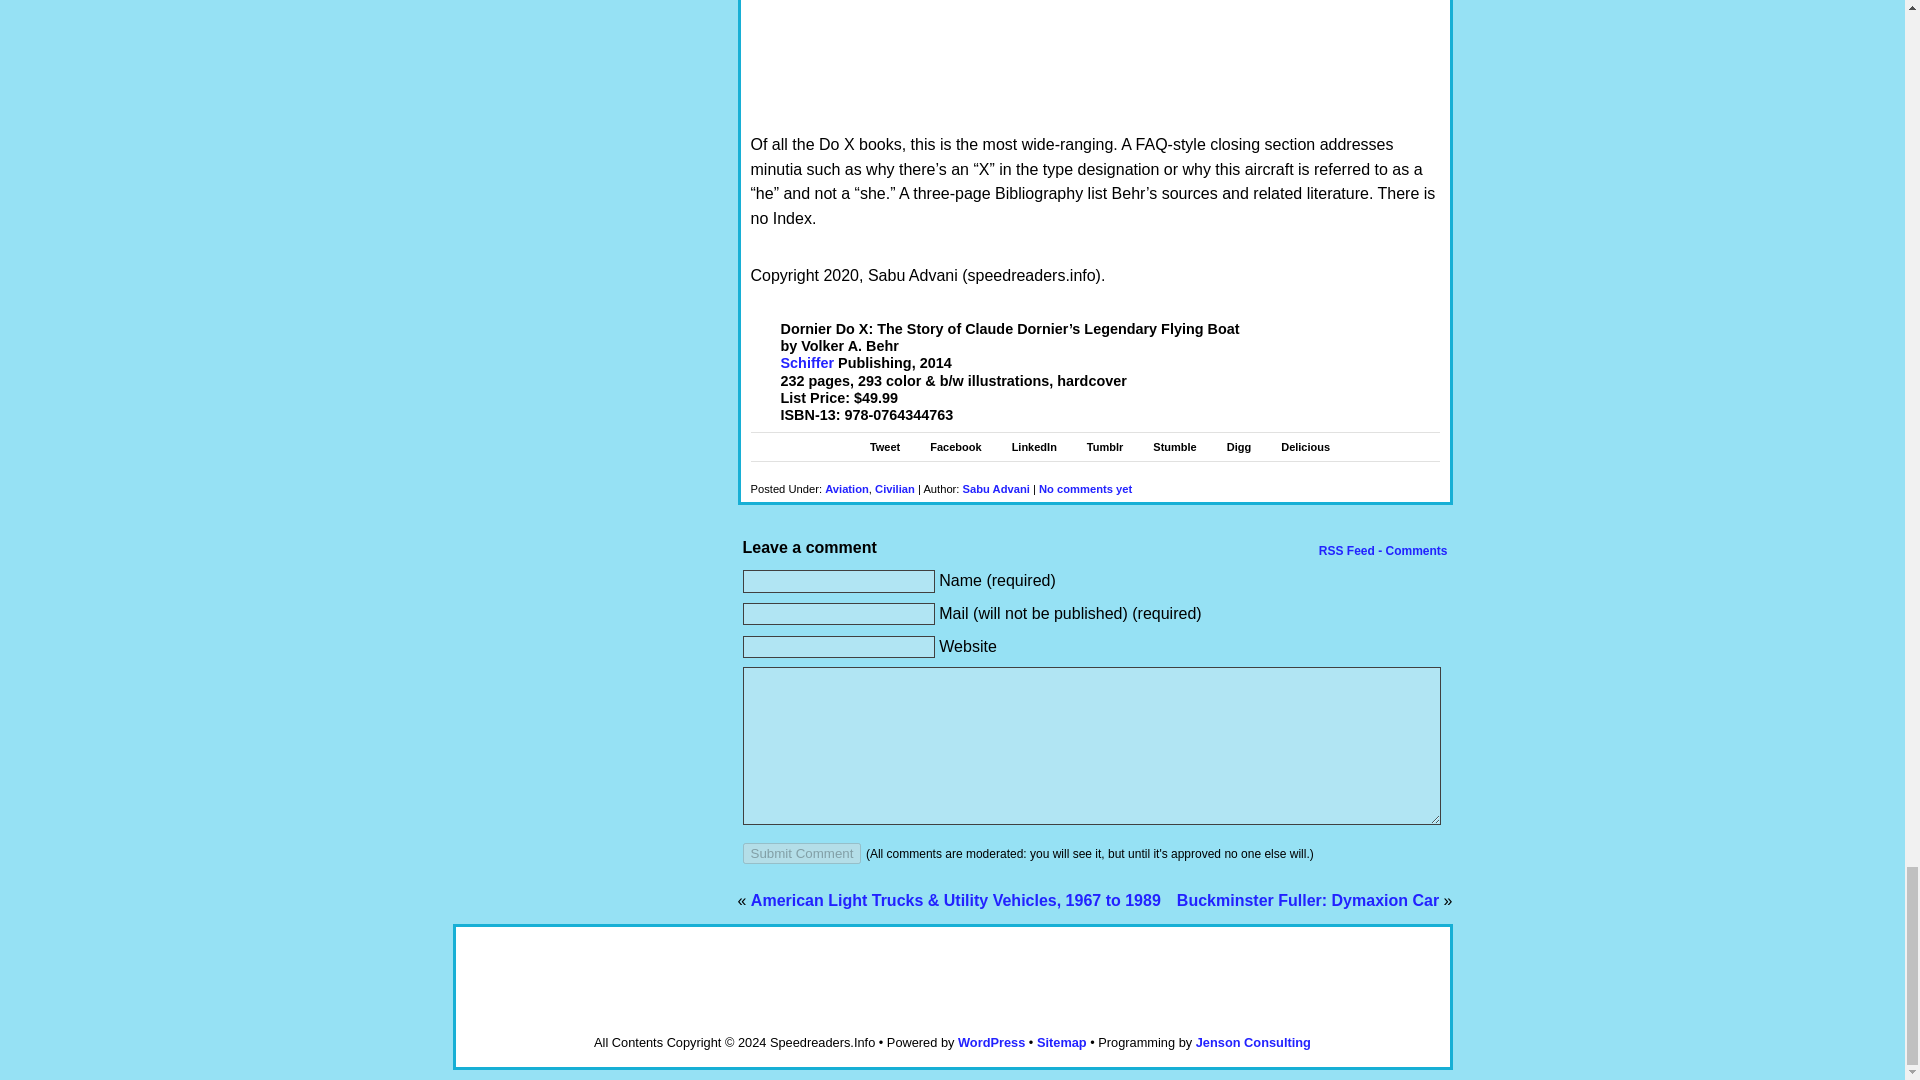  I want to click on Facebook, so click(955, 446).